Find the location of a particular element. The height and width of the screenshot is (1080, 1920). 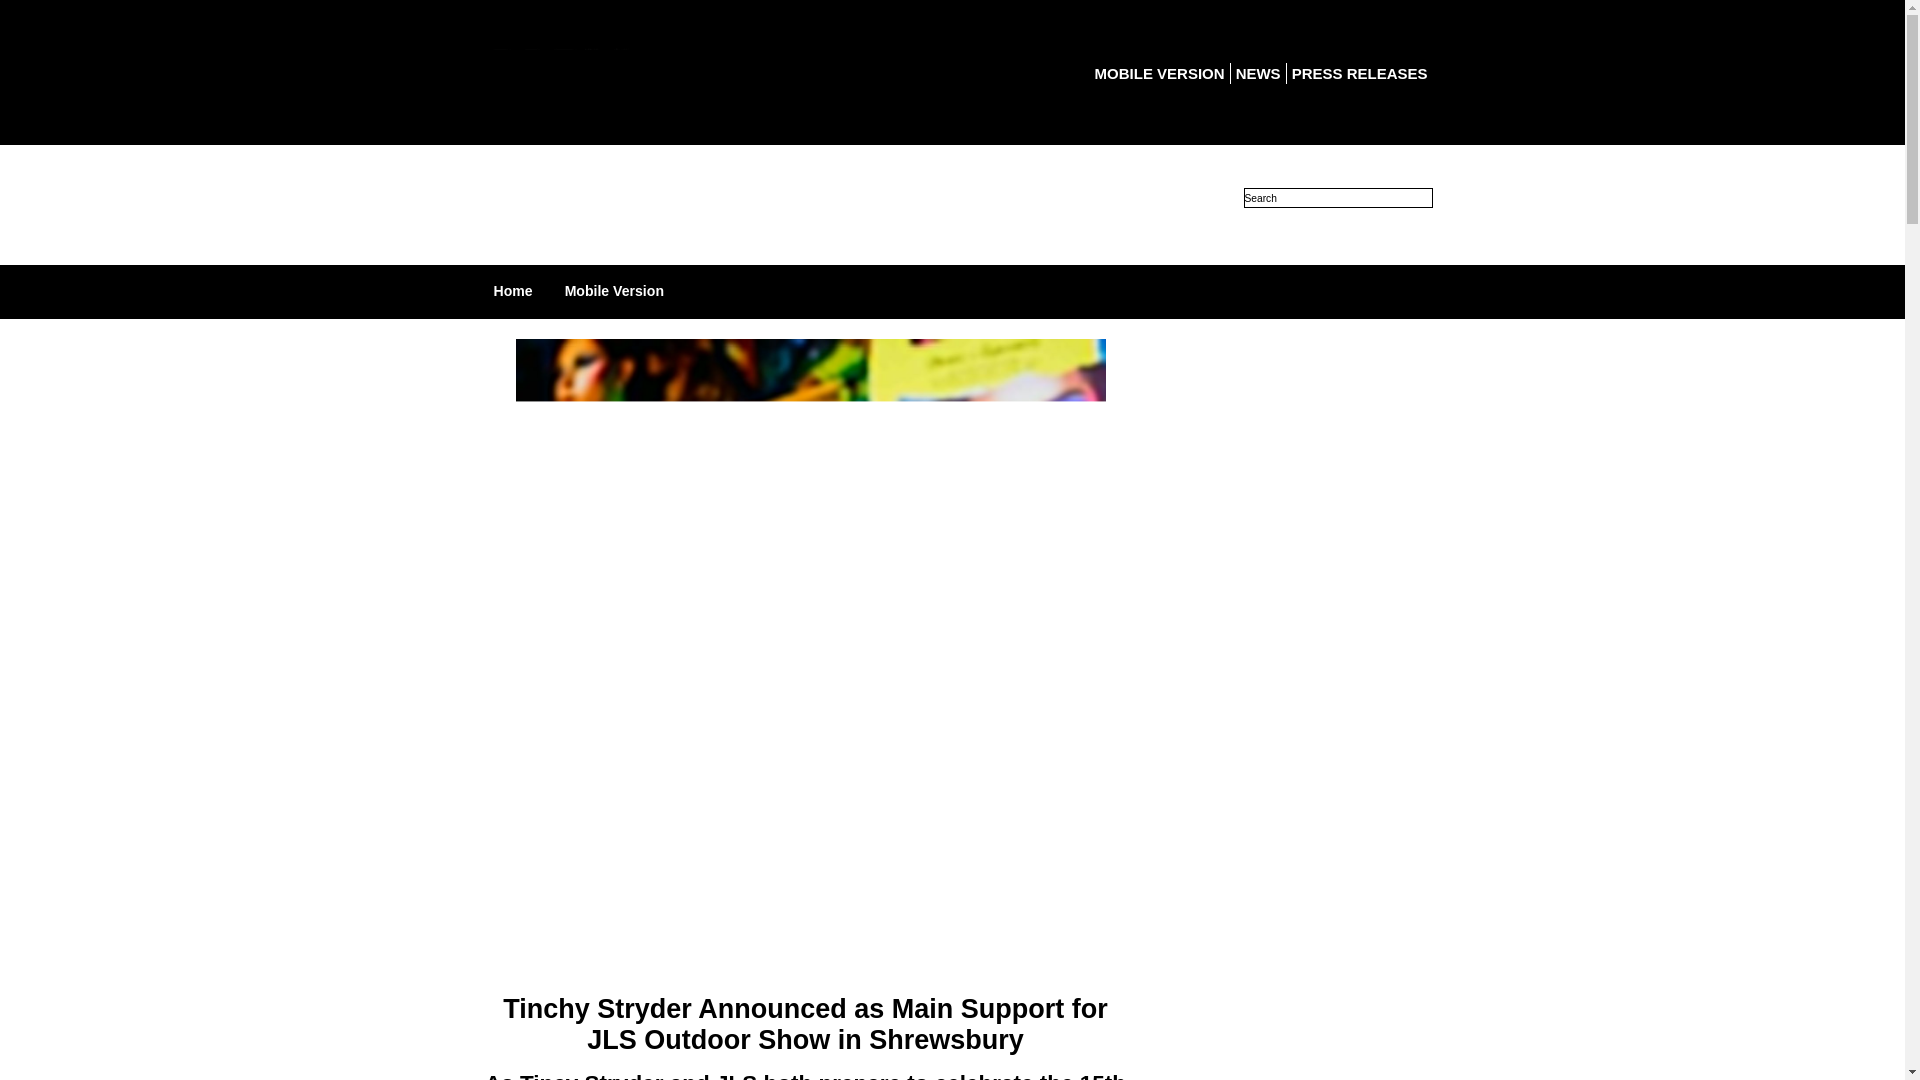

Search is located at coordinates (1338, 198).